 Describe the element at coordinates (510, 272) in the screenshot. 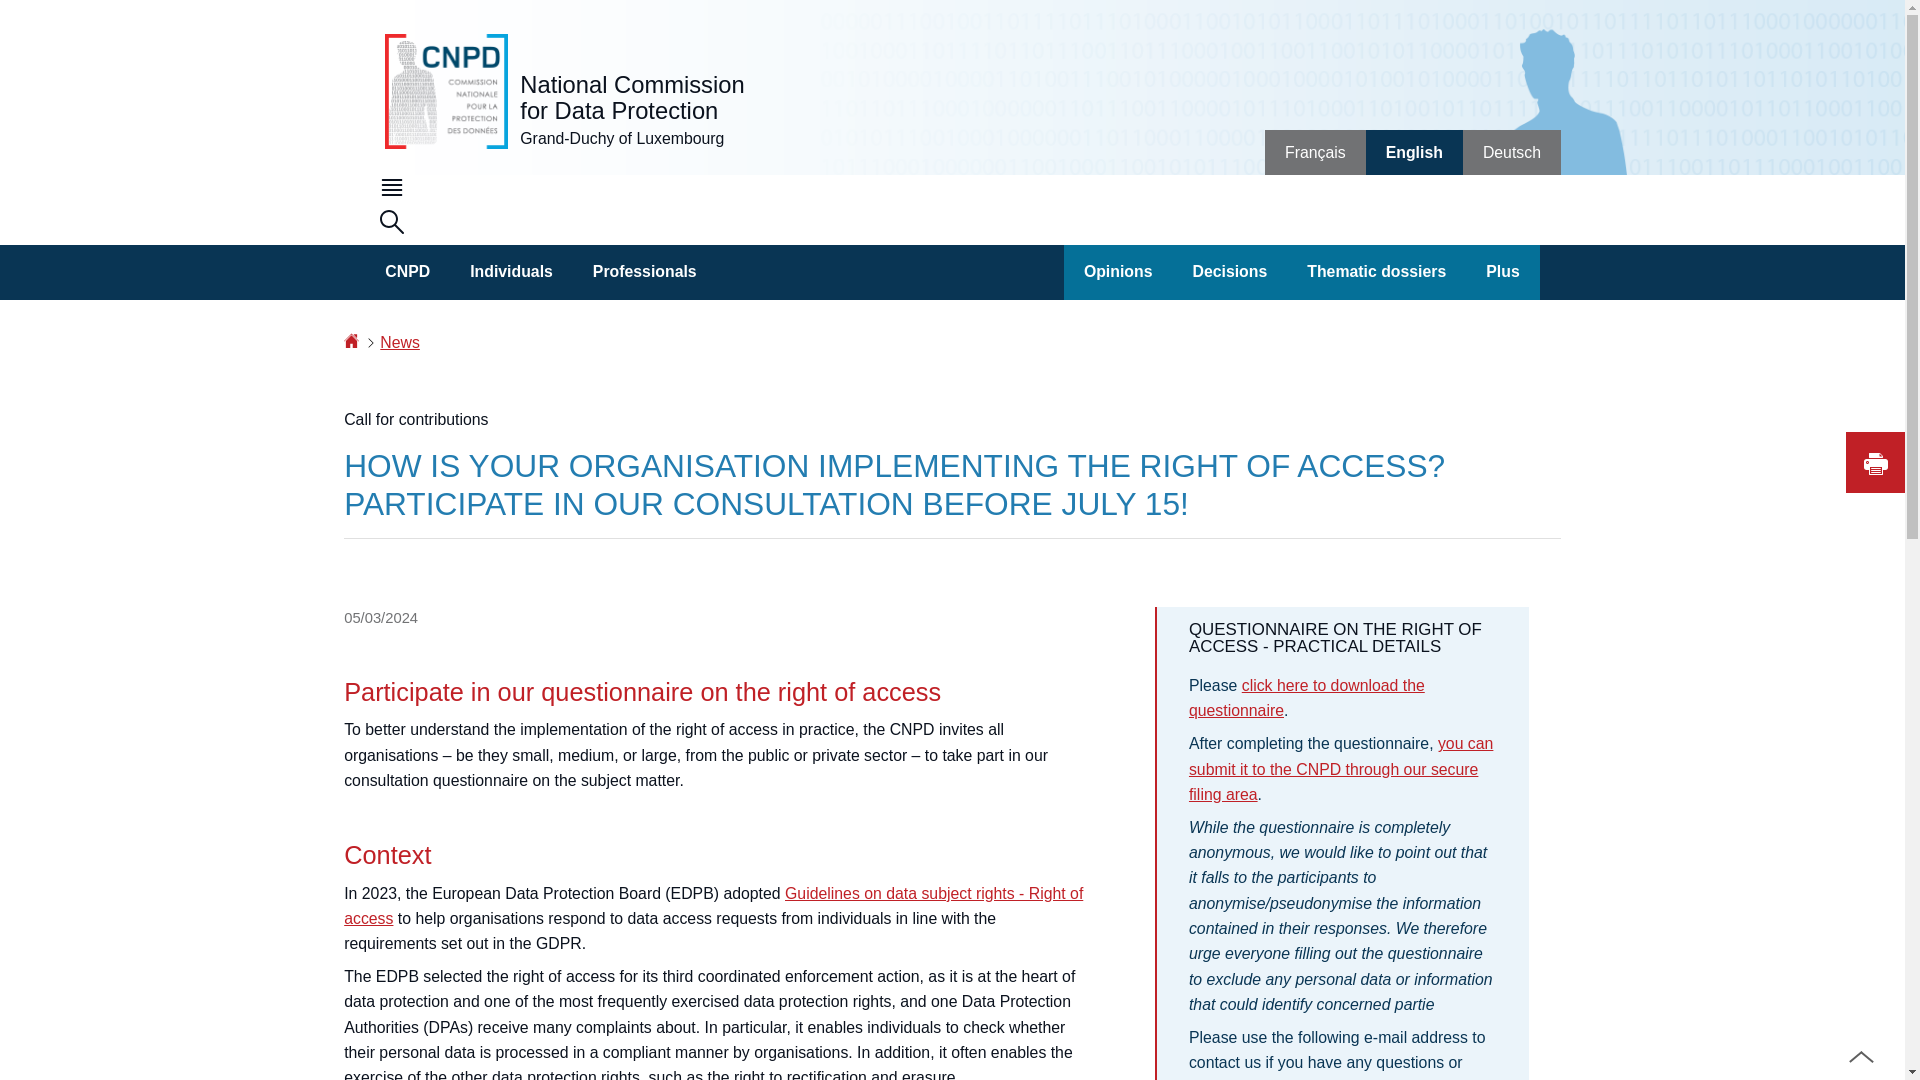

I see `Individuals` at that location.